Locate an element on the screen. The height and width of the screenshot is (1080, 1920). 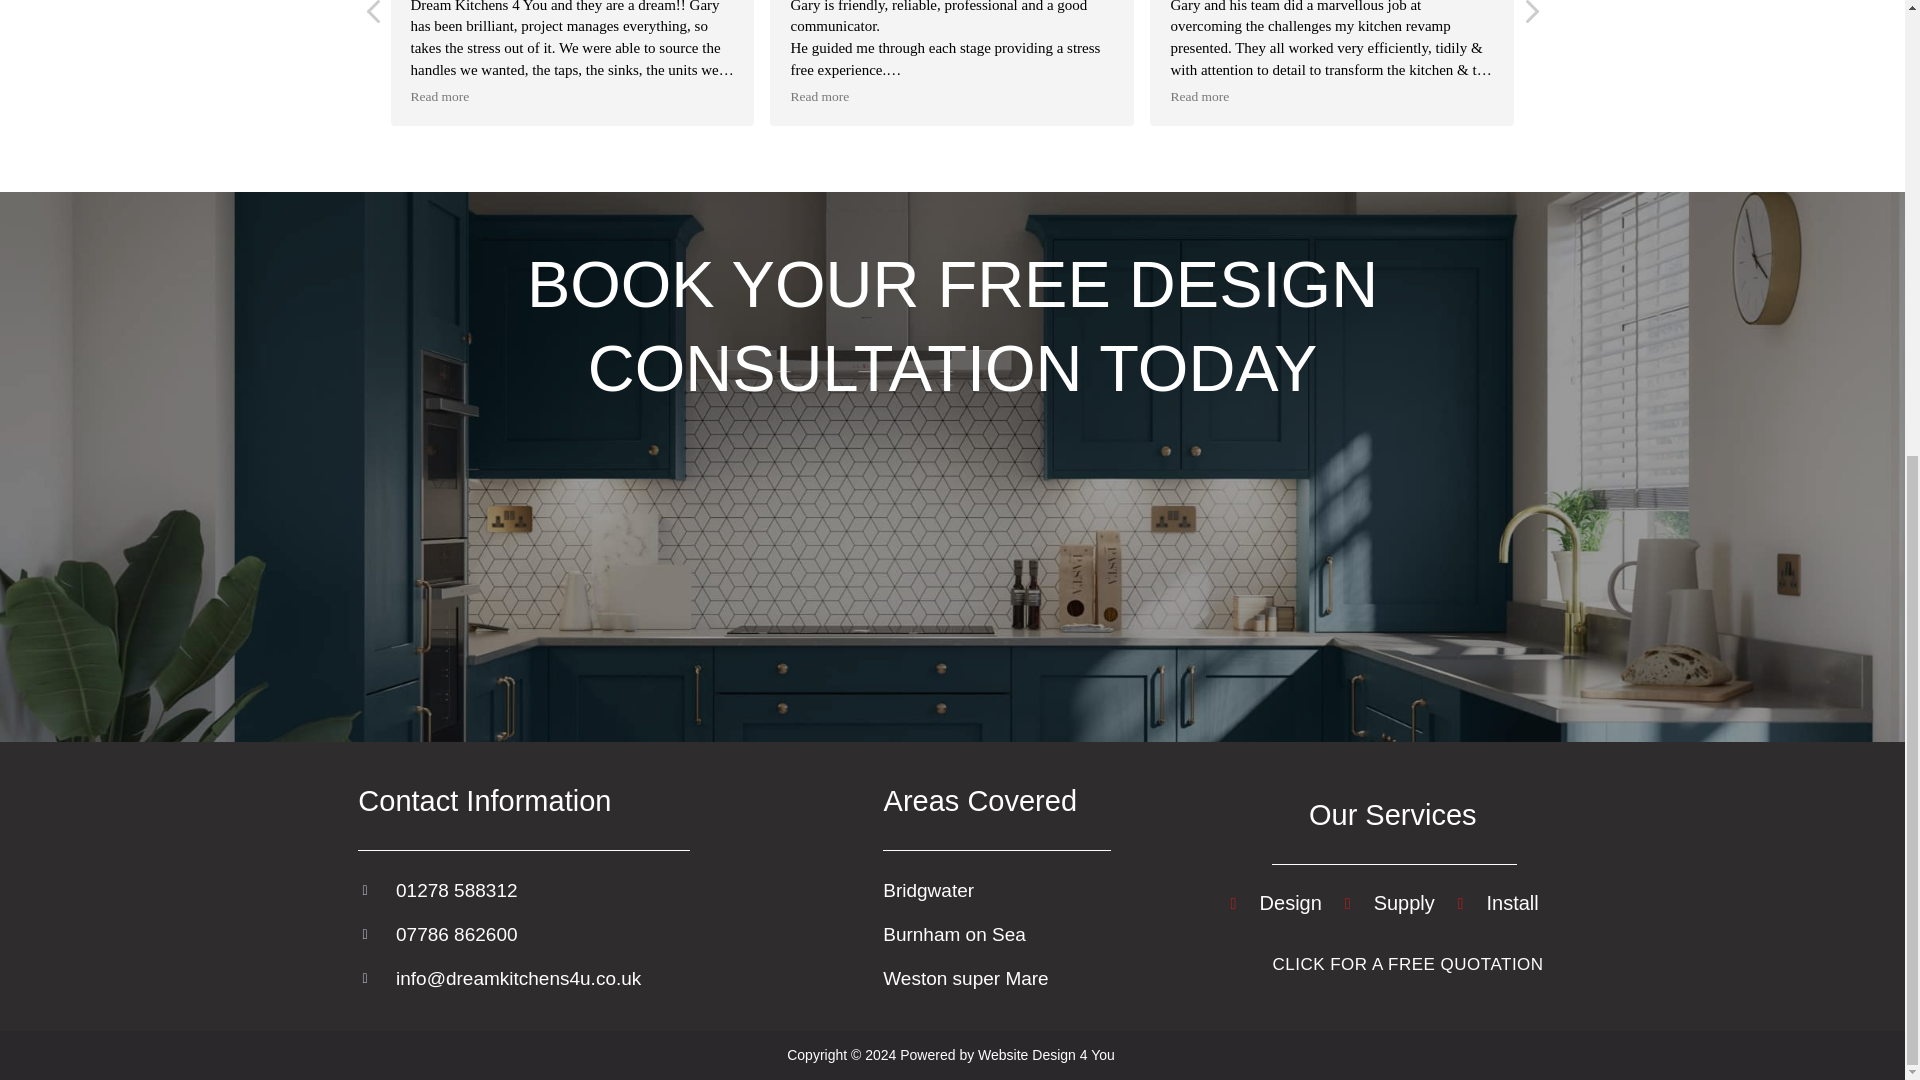
01278 588312 is located at coordinates (607, 890).